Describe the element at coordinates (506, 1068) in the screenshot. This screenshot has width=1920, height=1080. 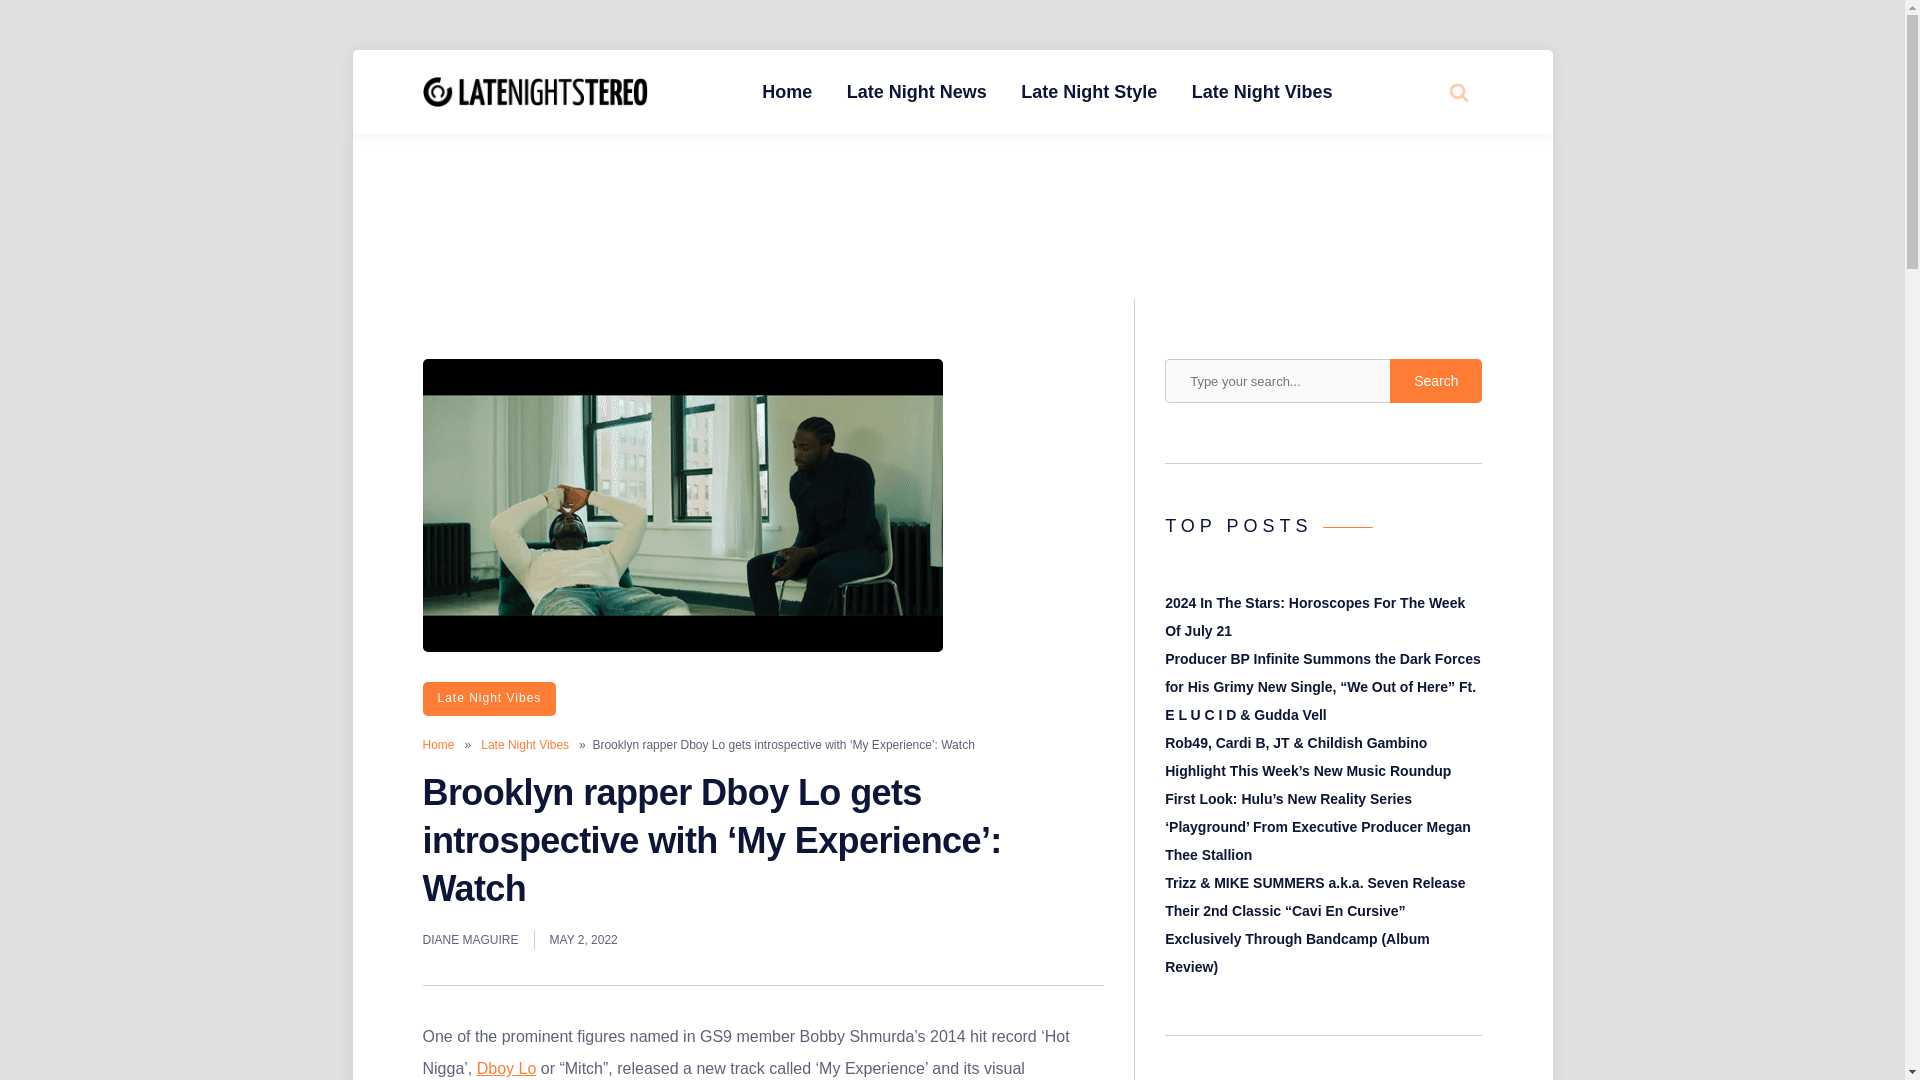
I see `Dboy Lo` at that location.